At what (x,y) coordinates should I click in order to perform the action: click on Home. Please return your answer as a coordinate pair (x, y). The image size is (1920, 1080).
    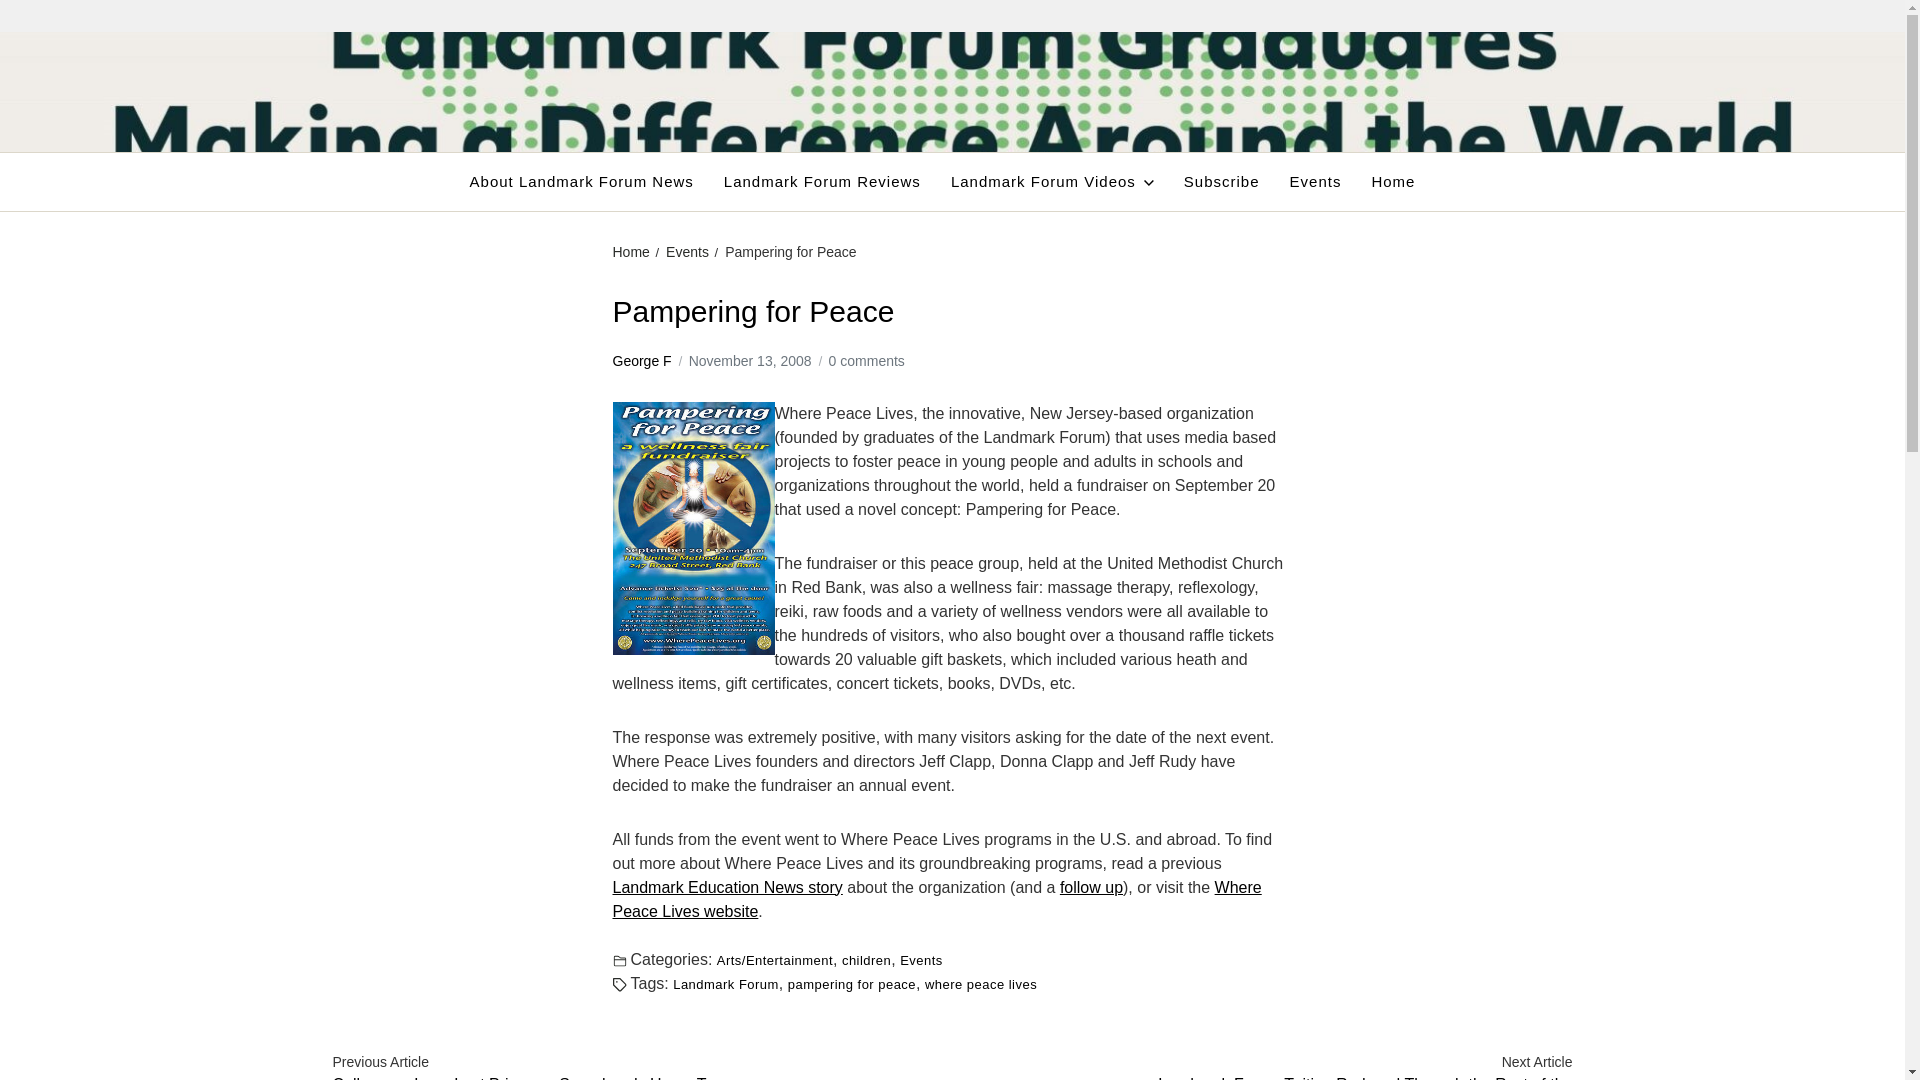
    Looking at the image, I should click on (630, 252).